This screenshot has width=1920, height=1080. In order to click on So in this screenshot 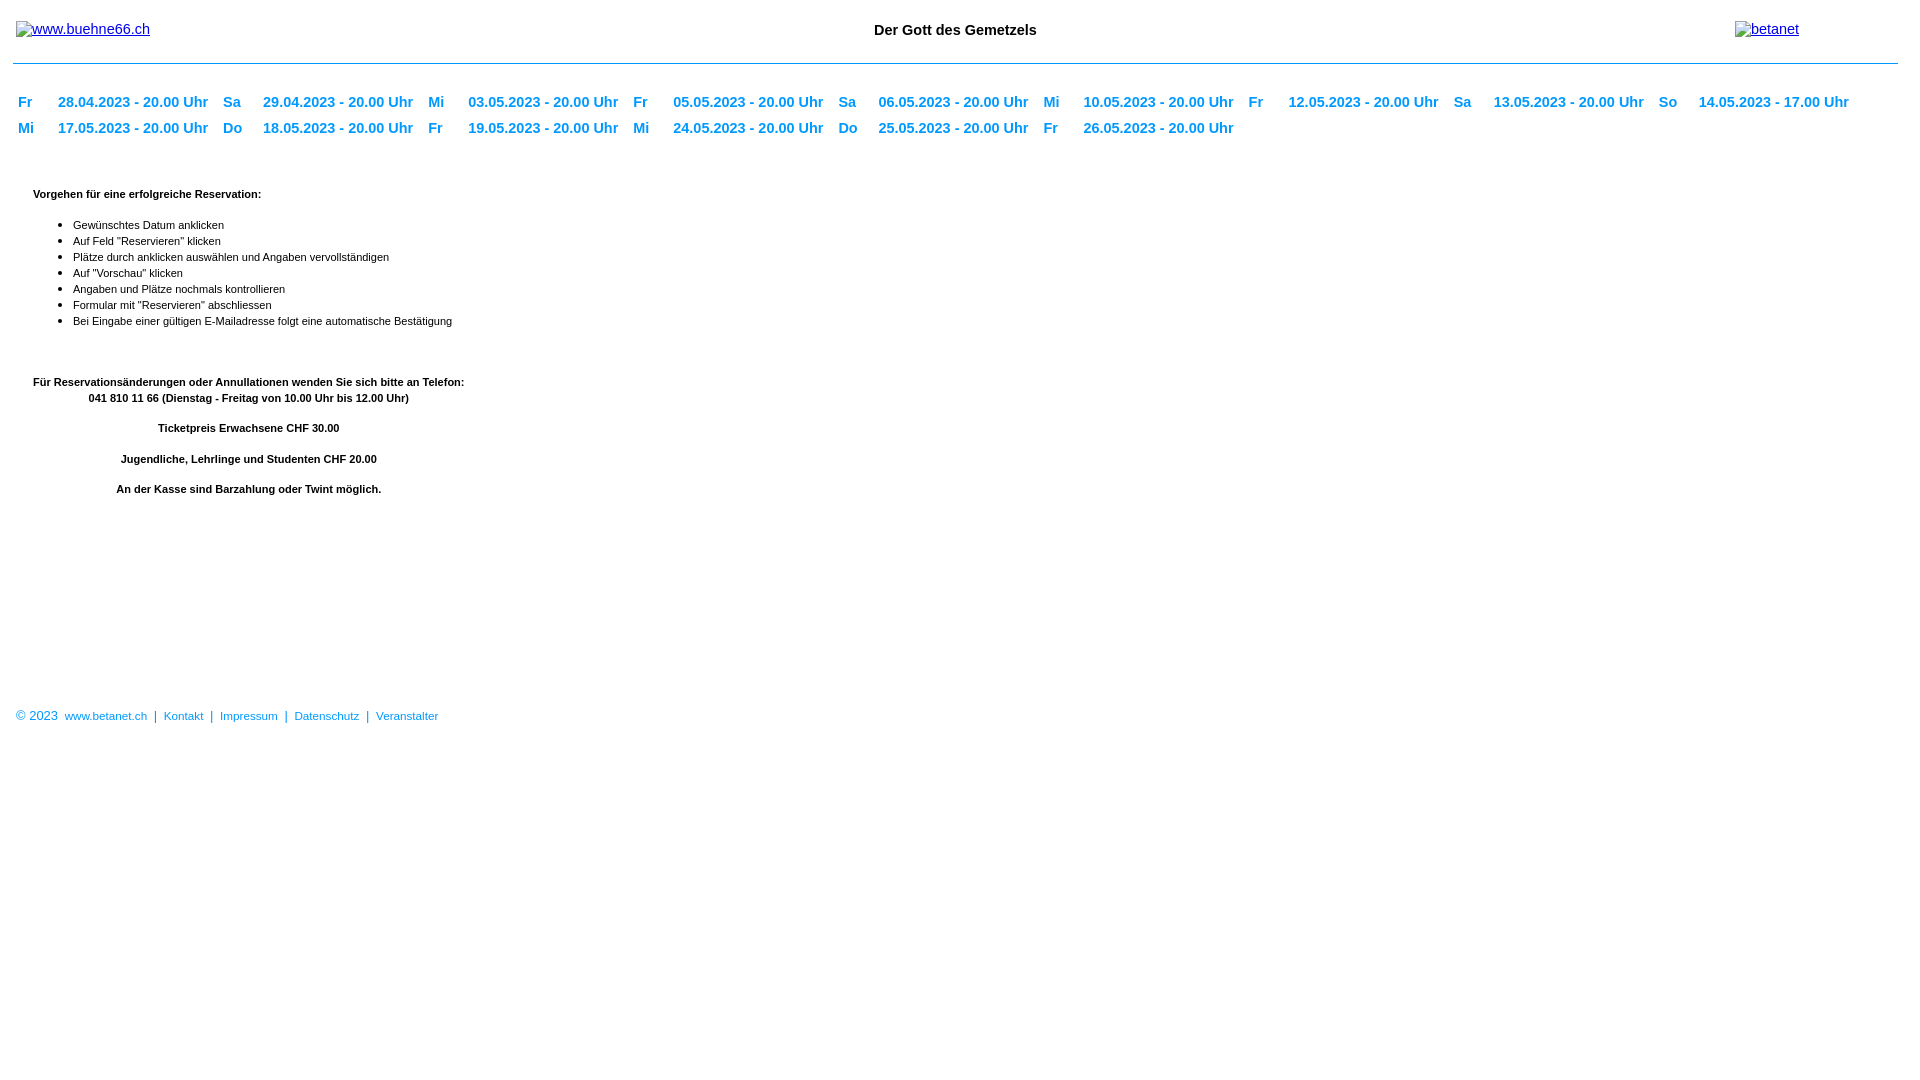, I will do `click(1674, 102)`.